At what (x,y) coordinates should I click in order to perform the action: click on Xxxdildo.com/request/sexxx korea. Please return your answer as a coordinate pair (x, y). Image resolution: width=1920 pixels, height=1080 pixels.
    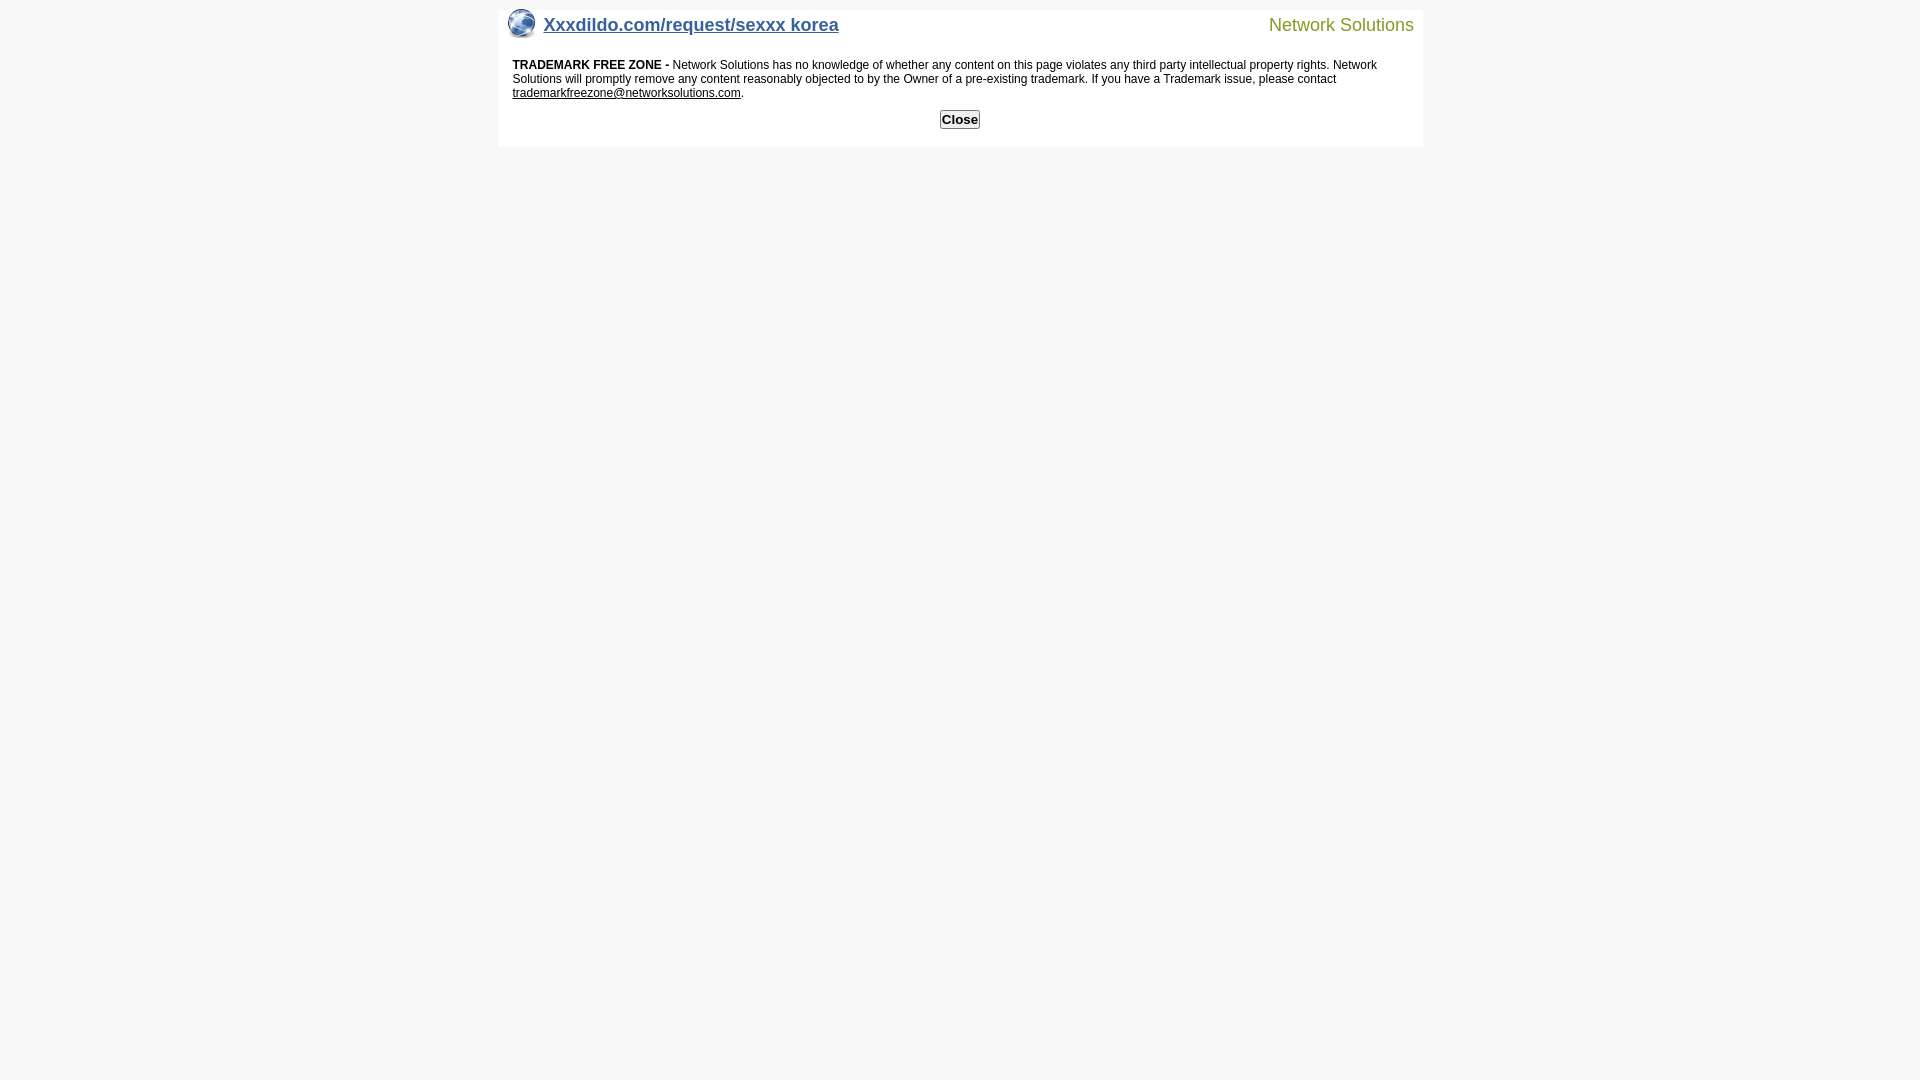
    Looking at the image, I should click on (674, 30).